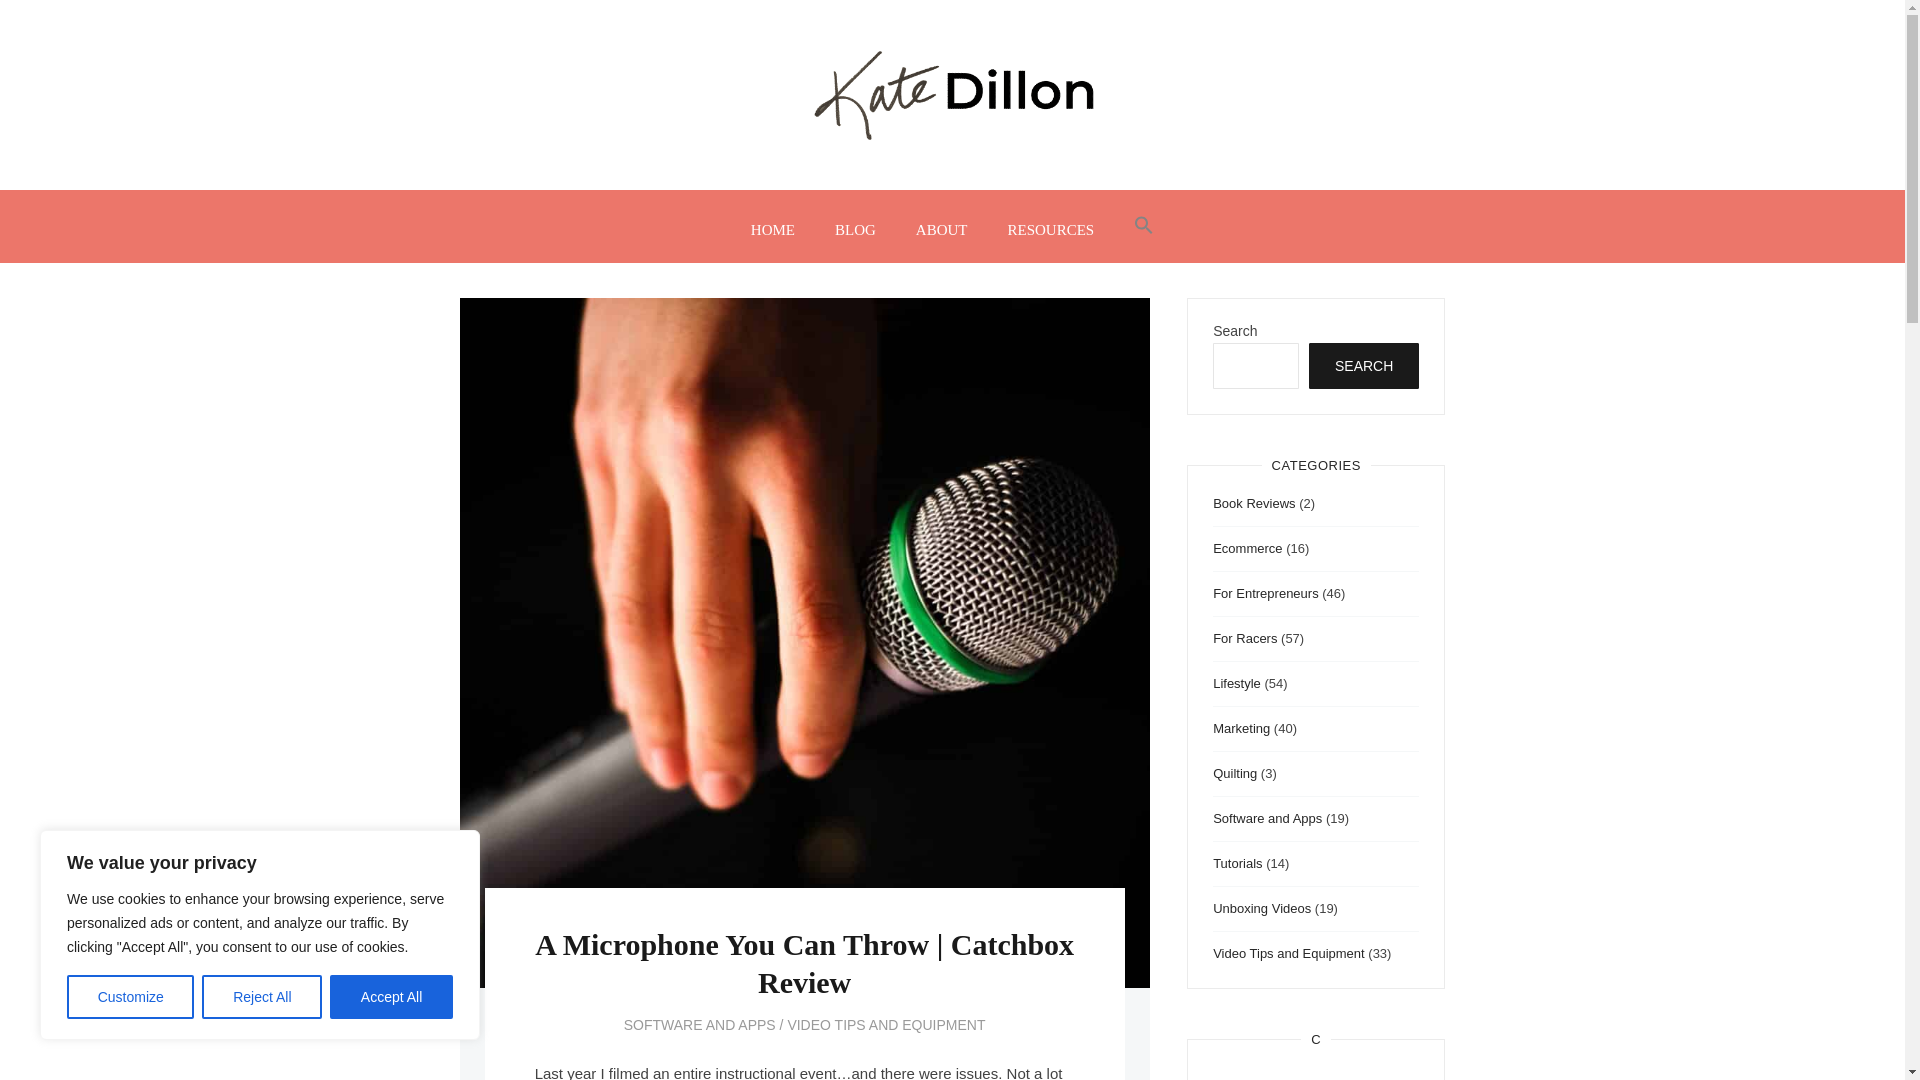  What do you see at coordinates (392, 997) in the screenshot?
I see `Accept All` at bounding box center [392, 997].